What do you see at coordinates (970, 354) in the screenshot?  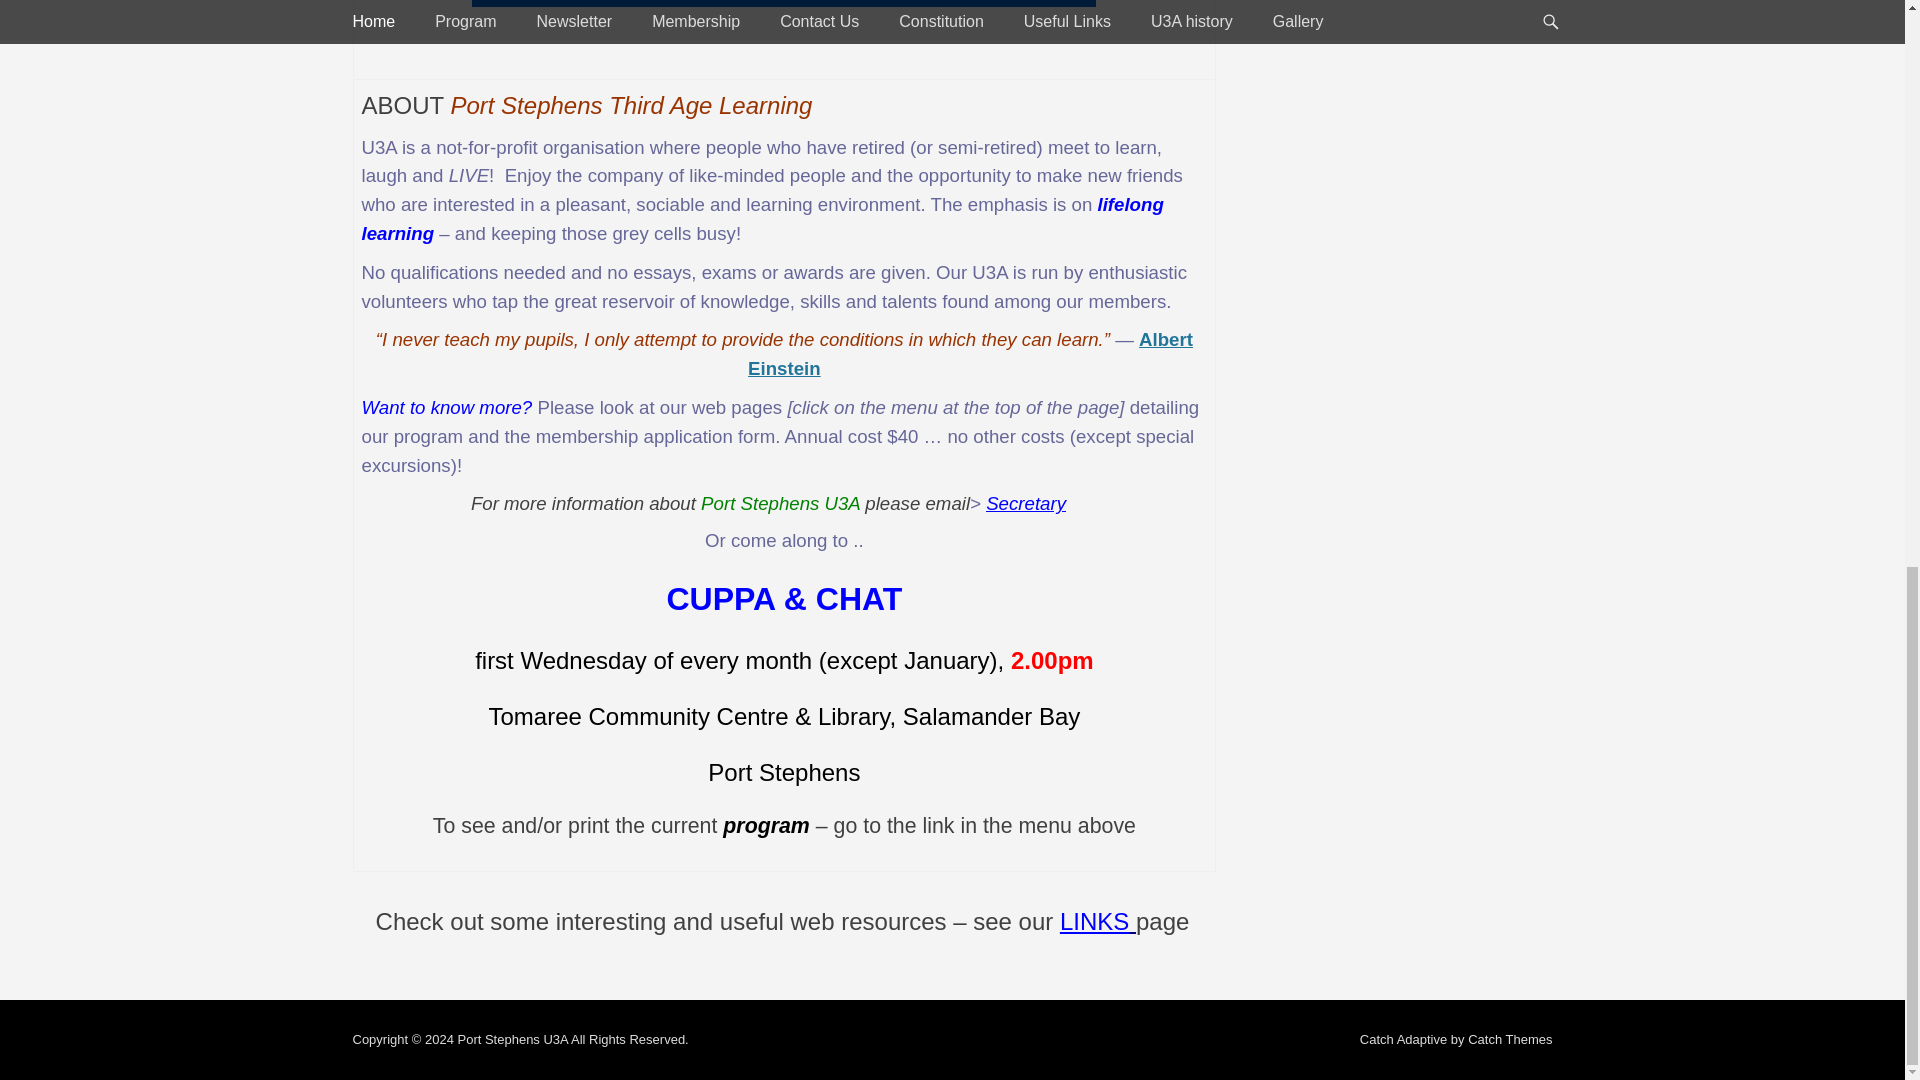 I see `Albert Einstein` at bounding box center [970, 354].